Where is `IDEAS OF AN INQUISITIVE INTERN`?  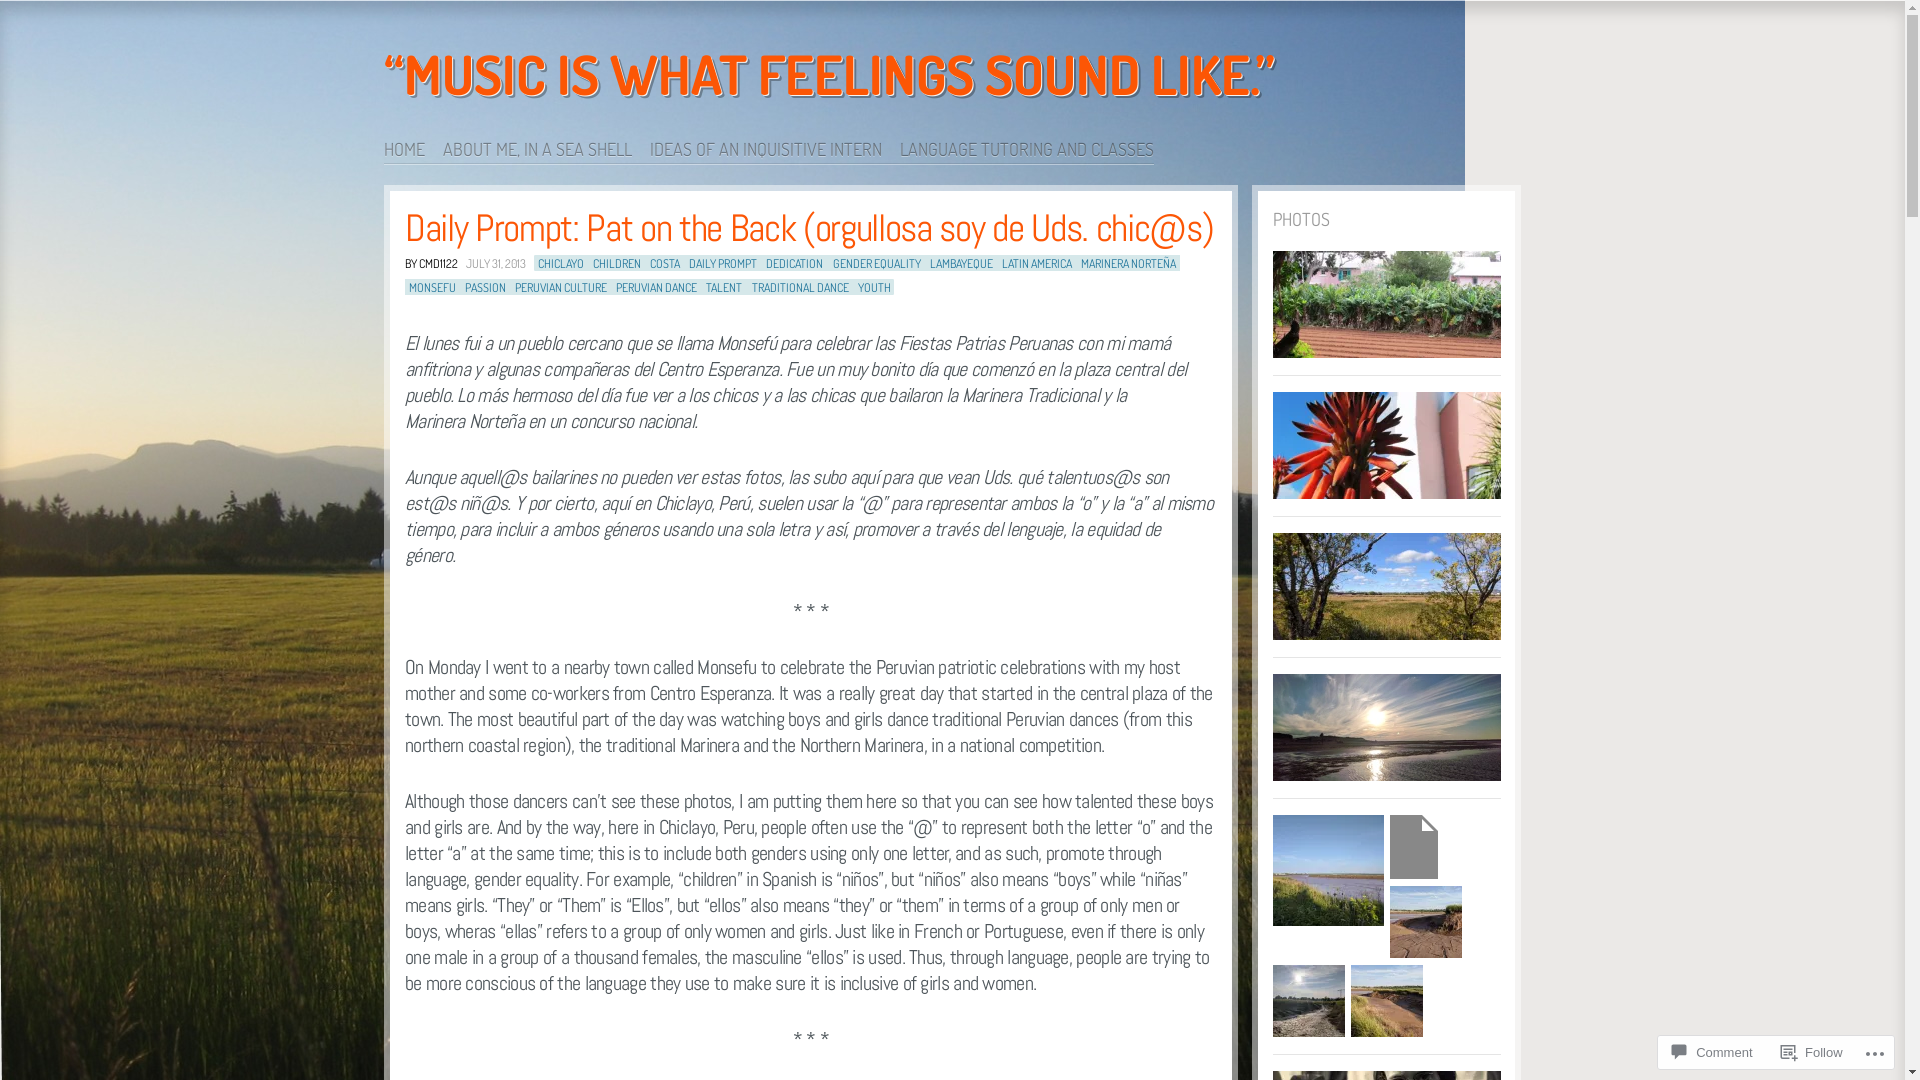
IDEAS OF AN INQUISITIVE INTERN is located at coordinates (775, 150).